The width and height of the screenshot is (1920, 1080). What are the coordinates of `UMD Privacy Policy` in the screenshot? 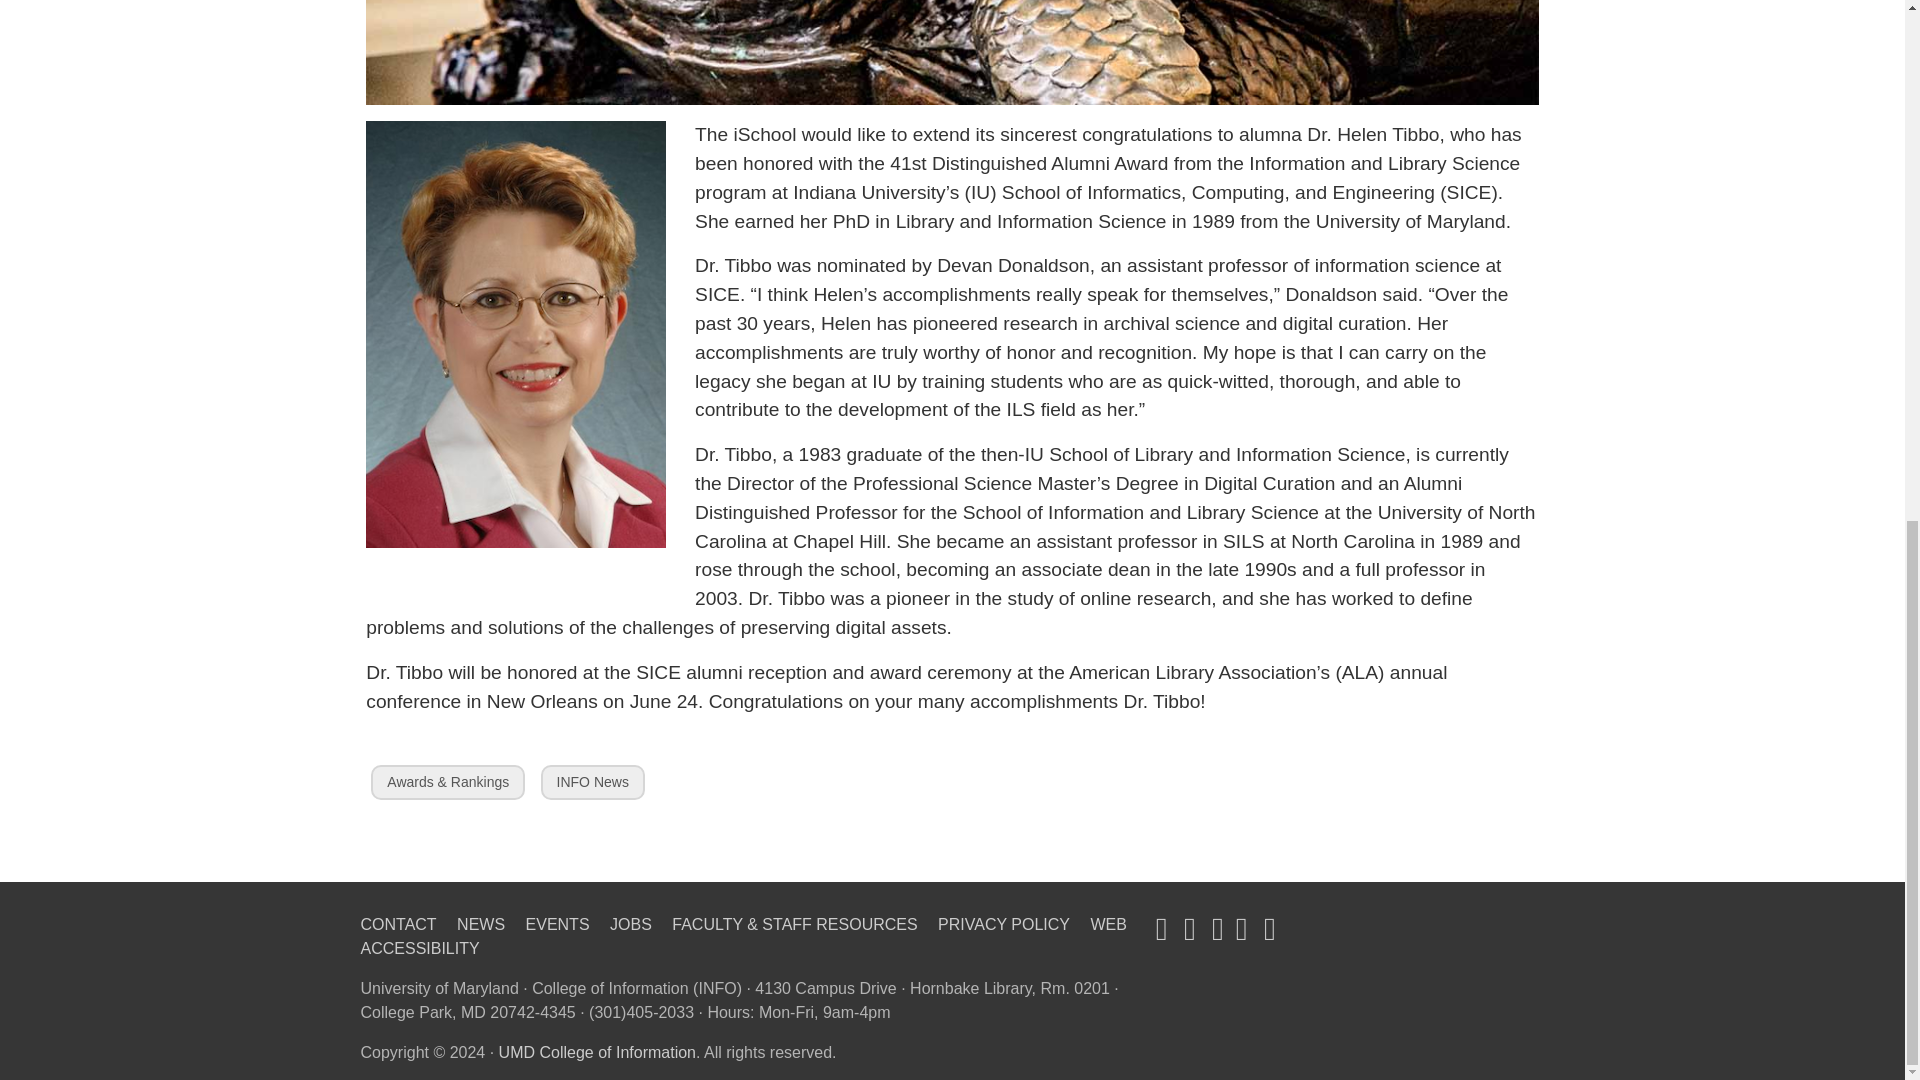 It's located at (1004, 924).